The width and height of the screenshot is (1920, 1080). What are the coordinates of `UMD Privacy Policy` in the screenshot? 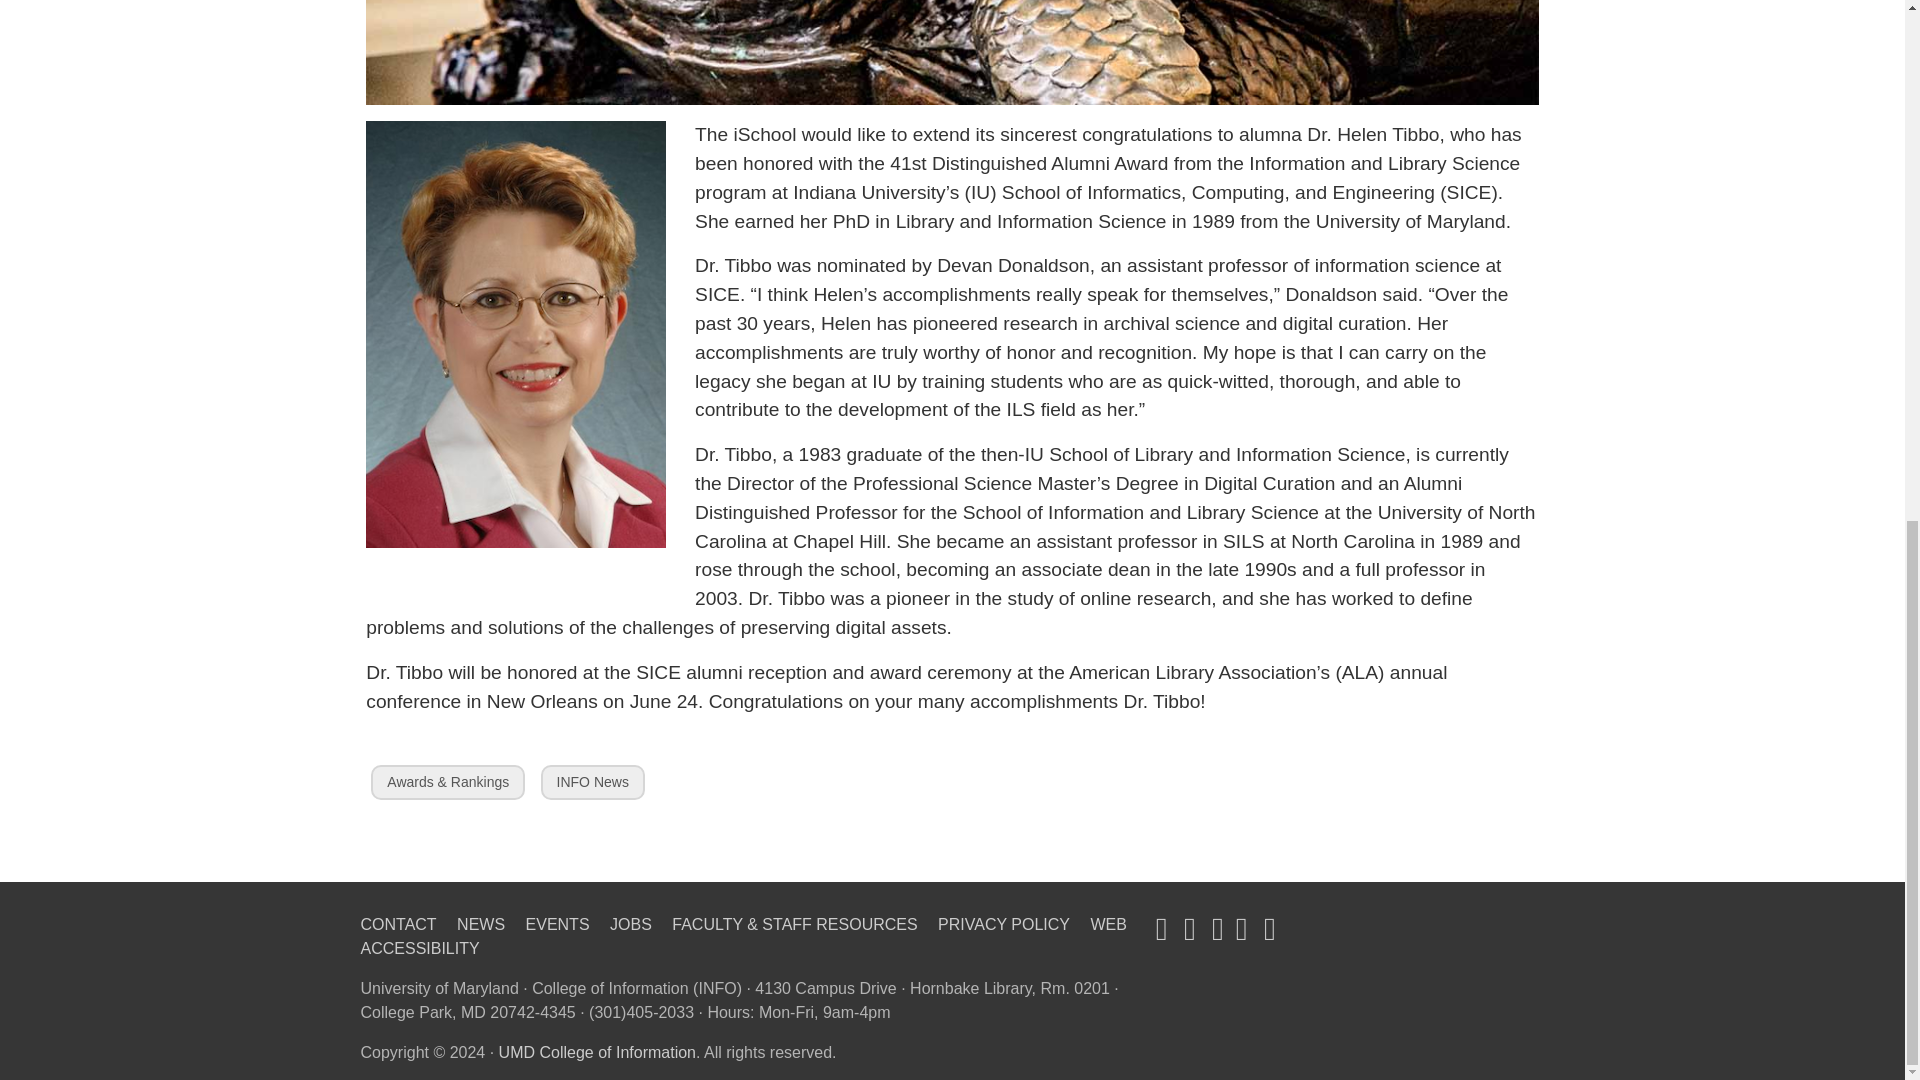 It's located at (1004, 924).